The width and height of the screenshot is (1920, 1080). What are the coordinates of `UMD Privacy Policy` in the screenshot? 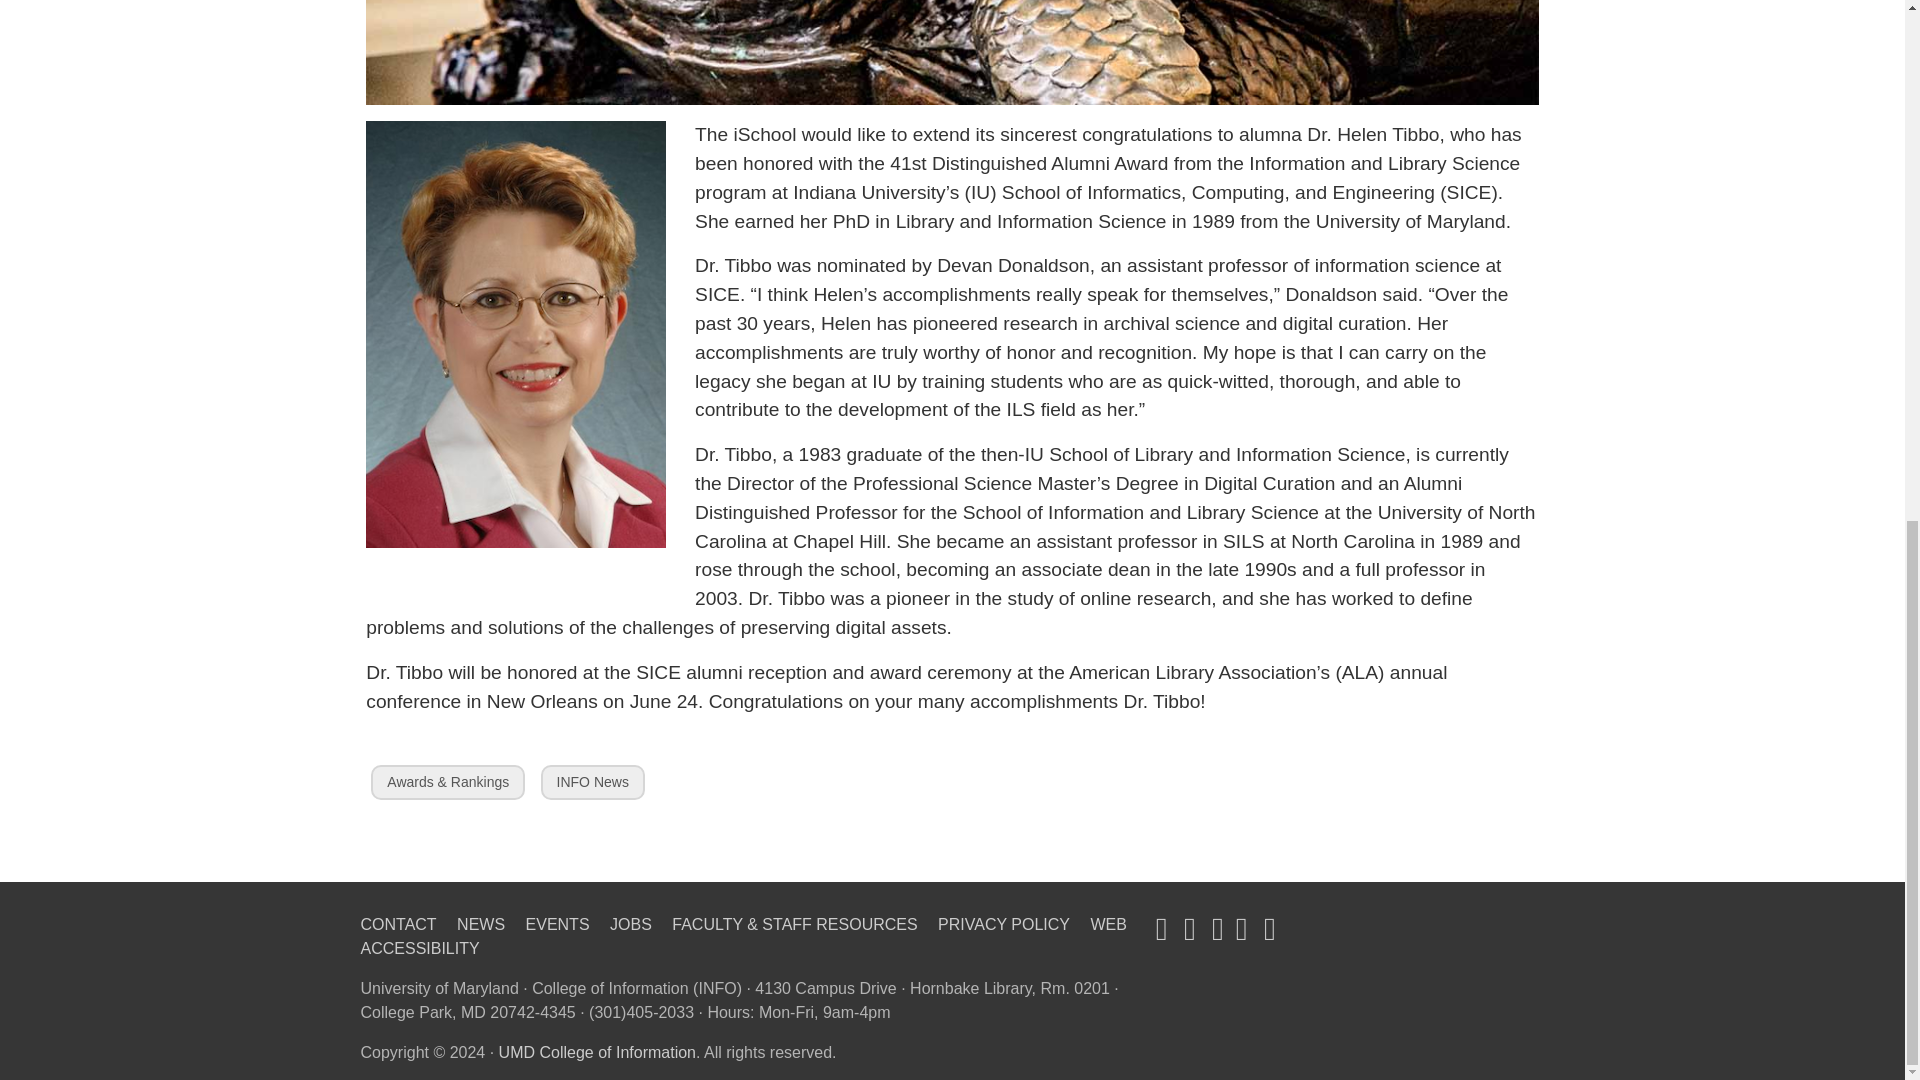 It's located at (1004, 924).